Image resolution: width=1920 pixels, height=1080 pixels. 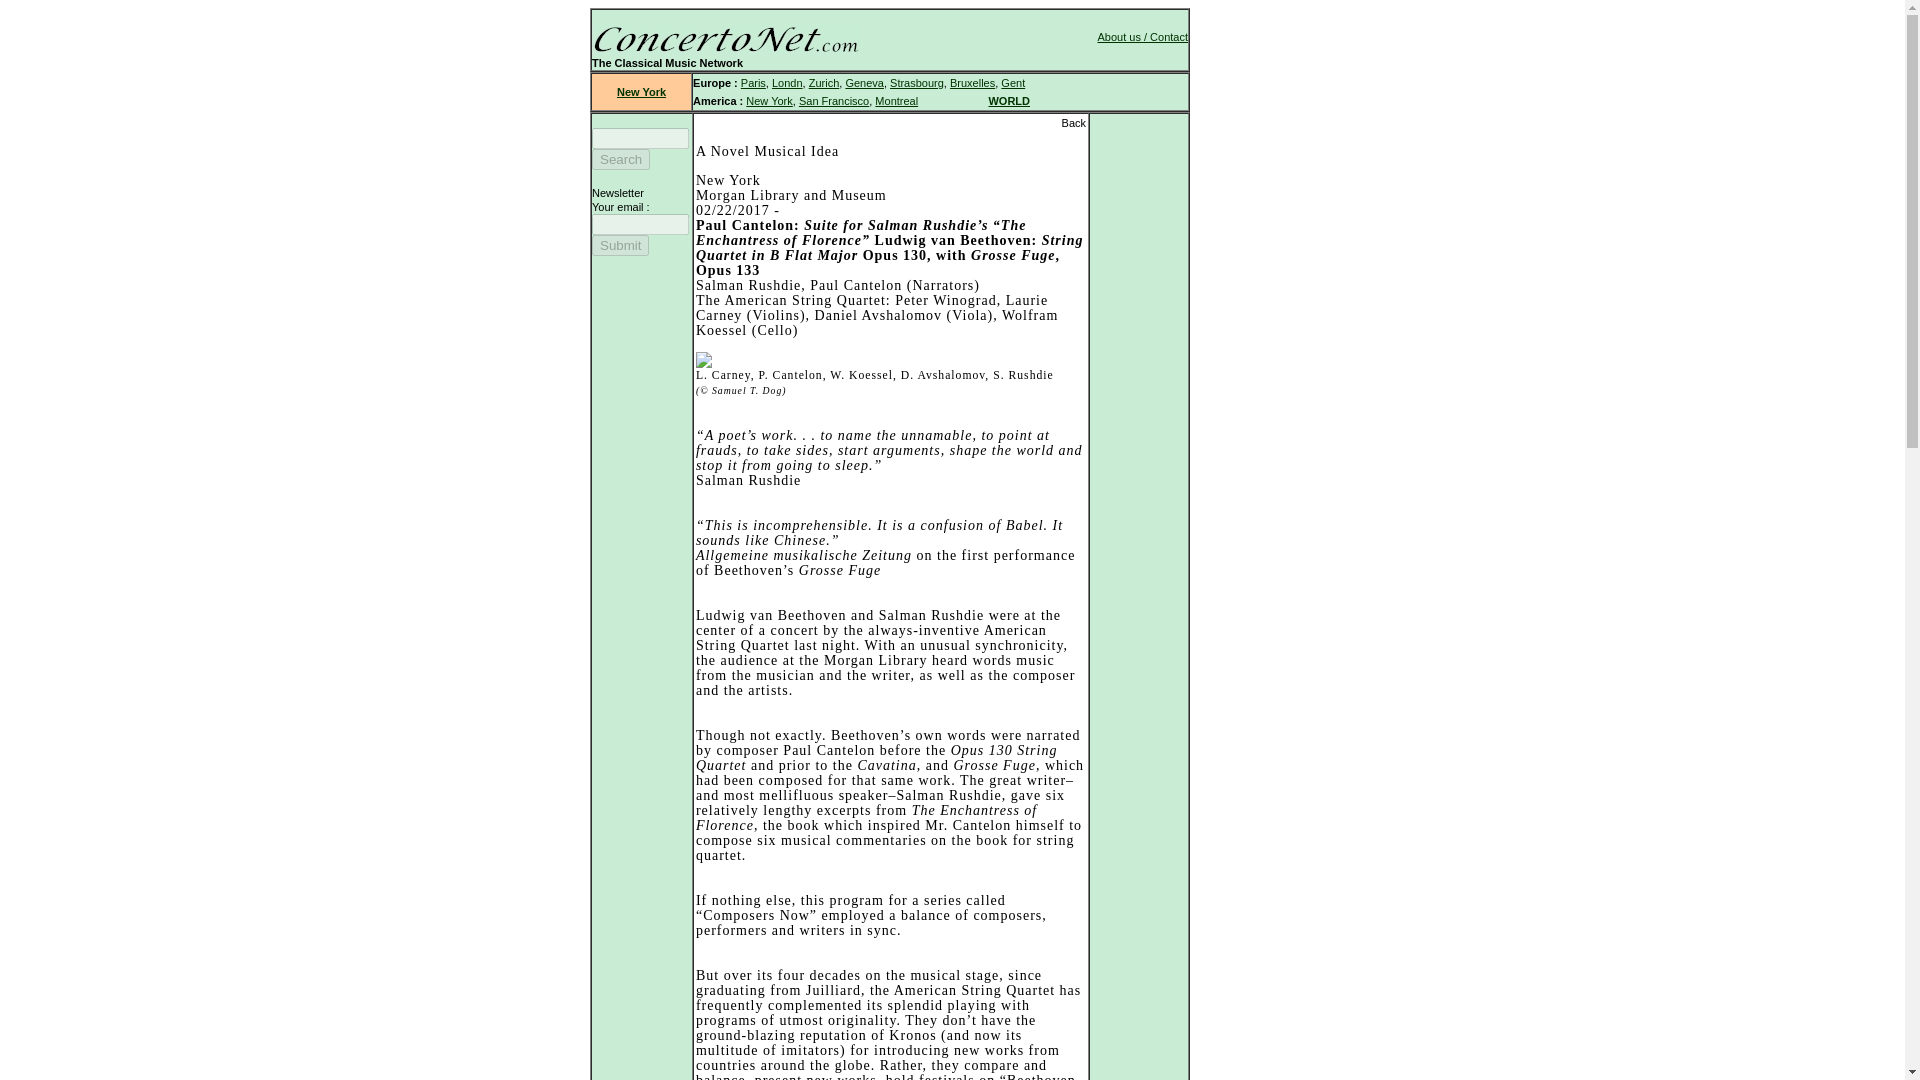 I want to click on Back, so click(x=1074, y=122).